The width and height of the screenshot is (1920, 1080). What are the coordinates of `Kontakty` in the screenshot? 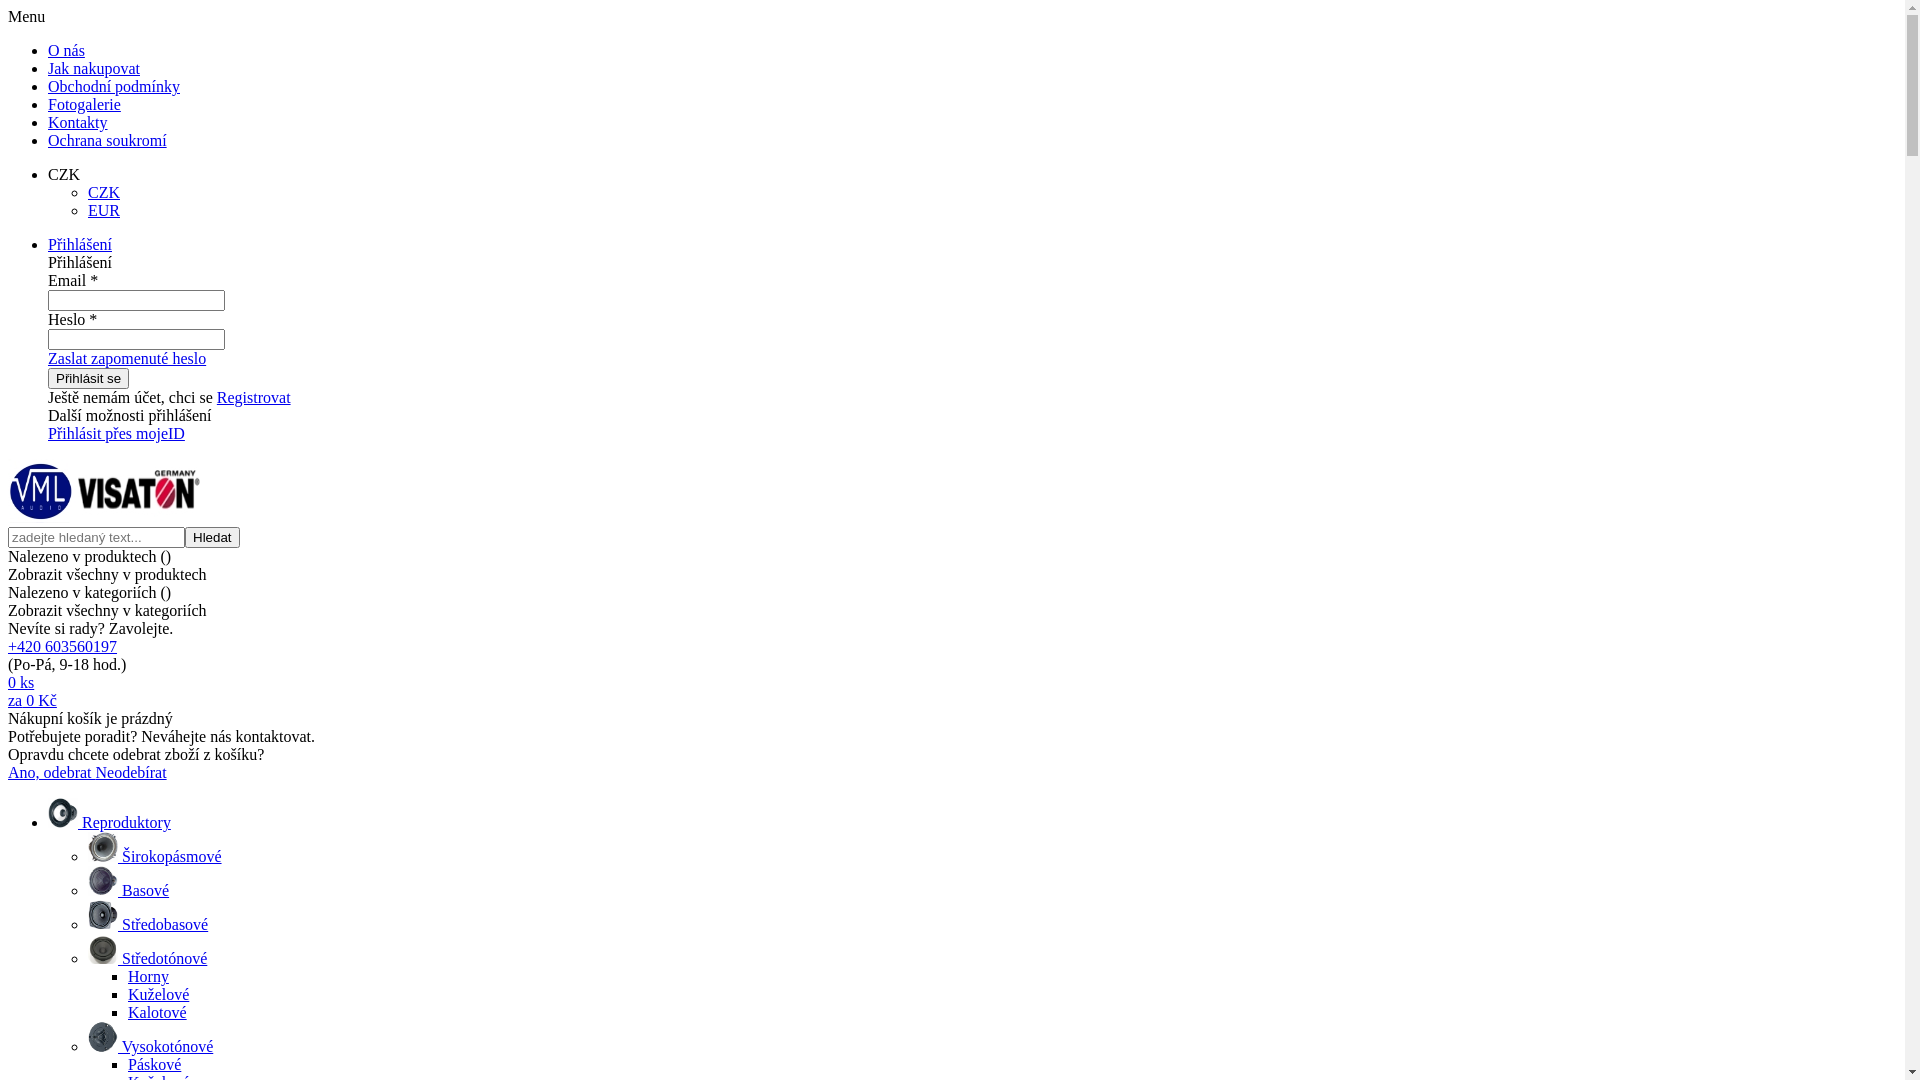 It's located at (78, 122).